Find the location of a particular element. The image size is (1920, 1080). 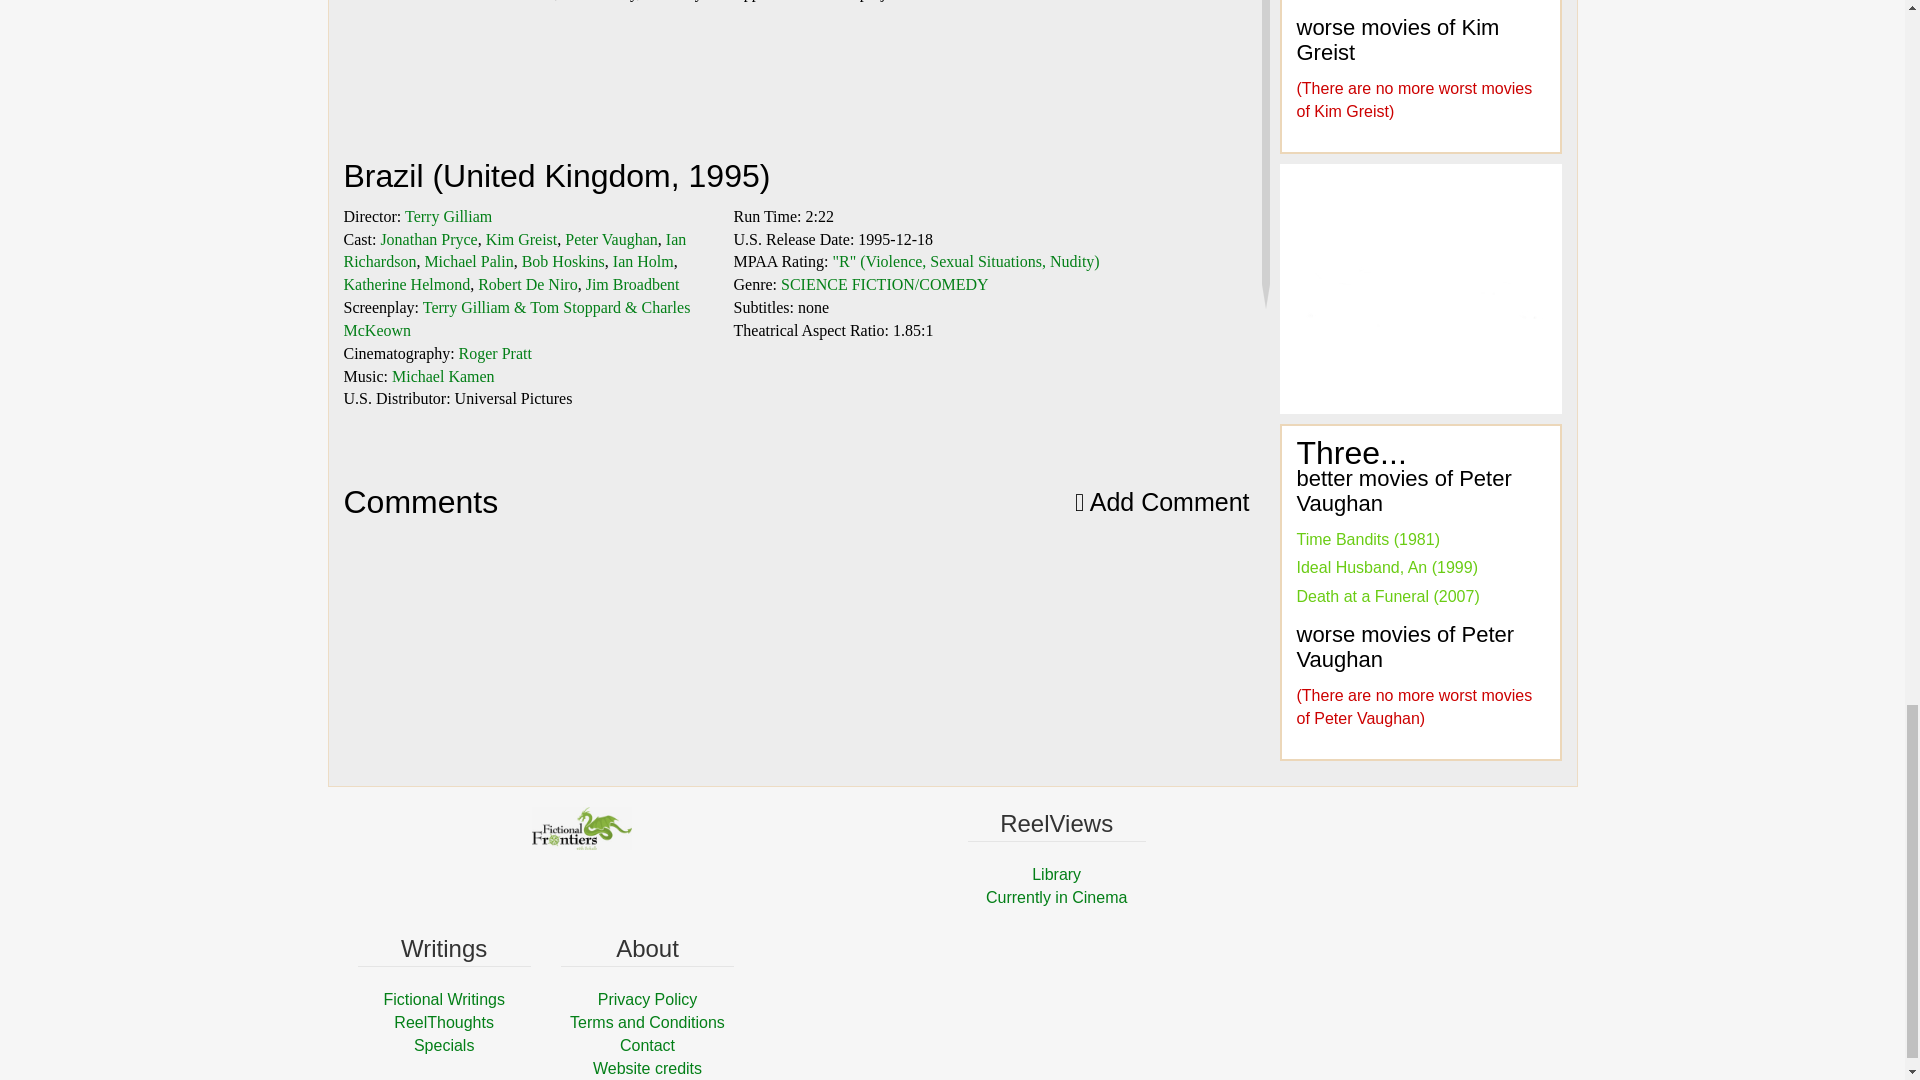

View all reviews for movies starring Peter Vaughan is located at coordinates (611, 240).